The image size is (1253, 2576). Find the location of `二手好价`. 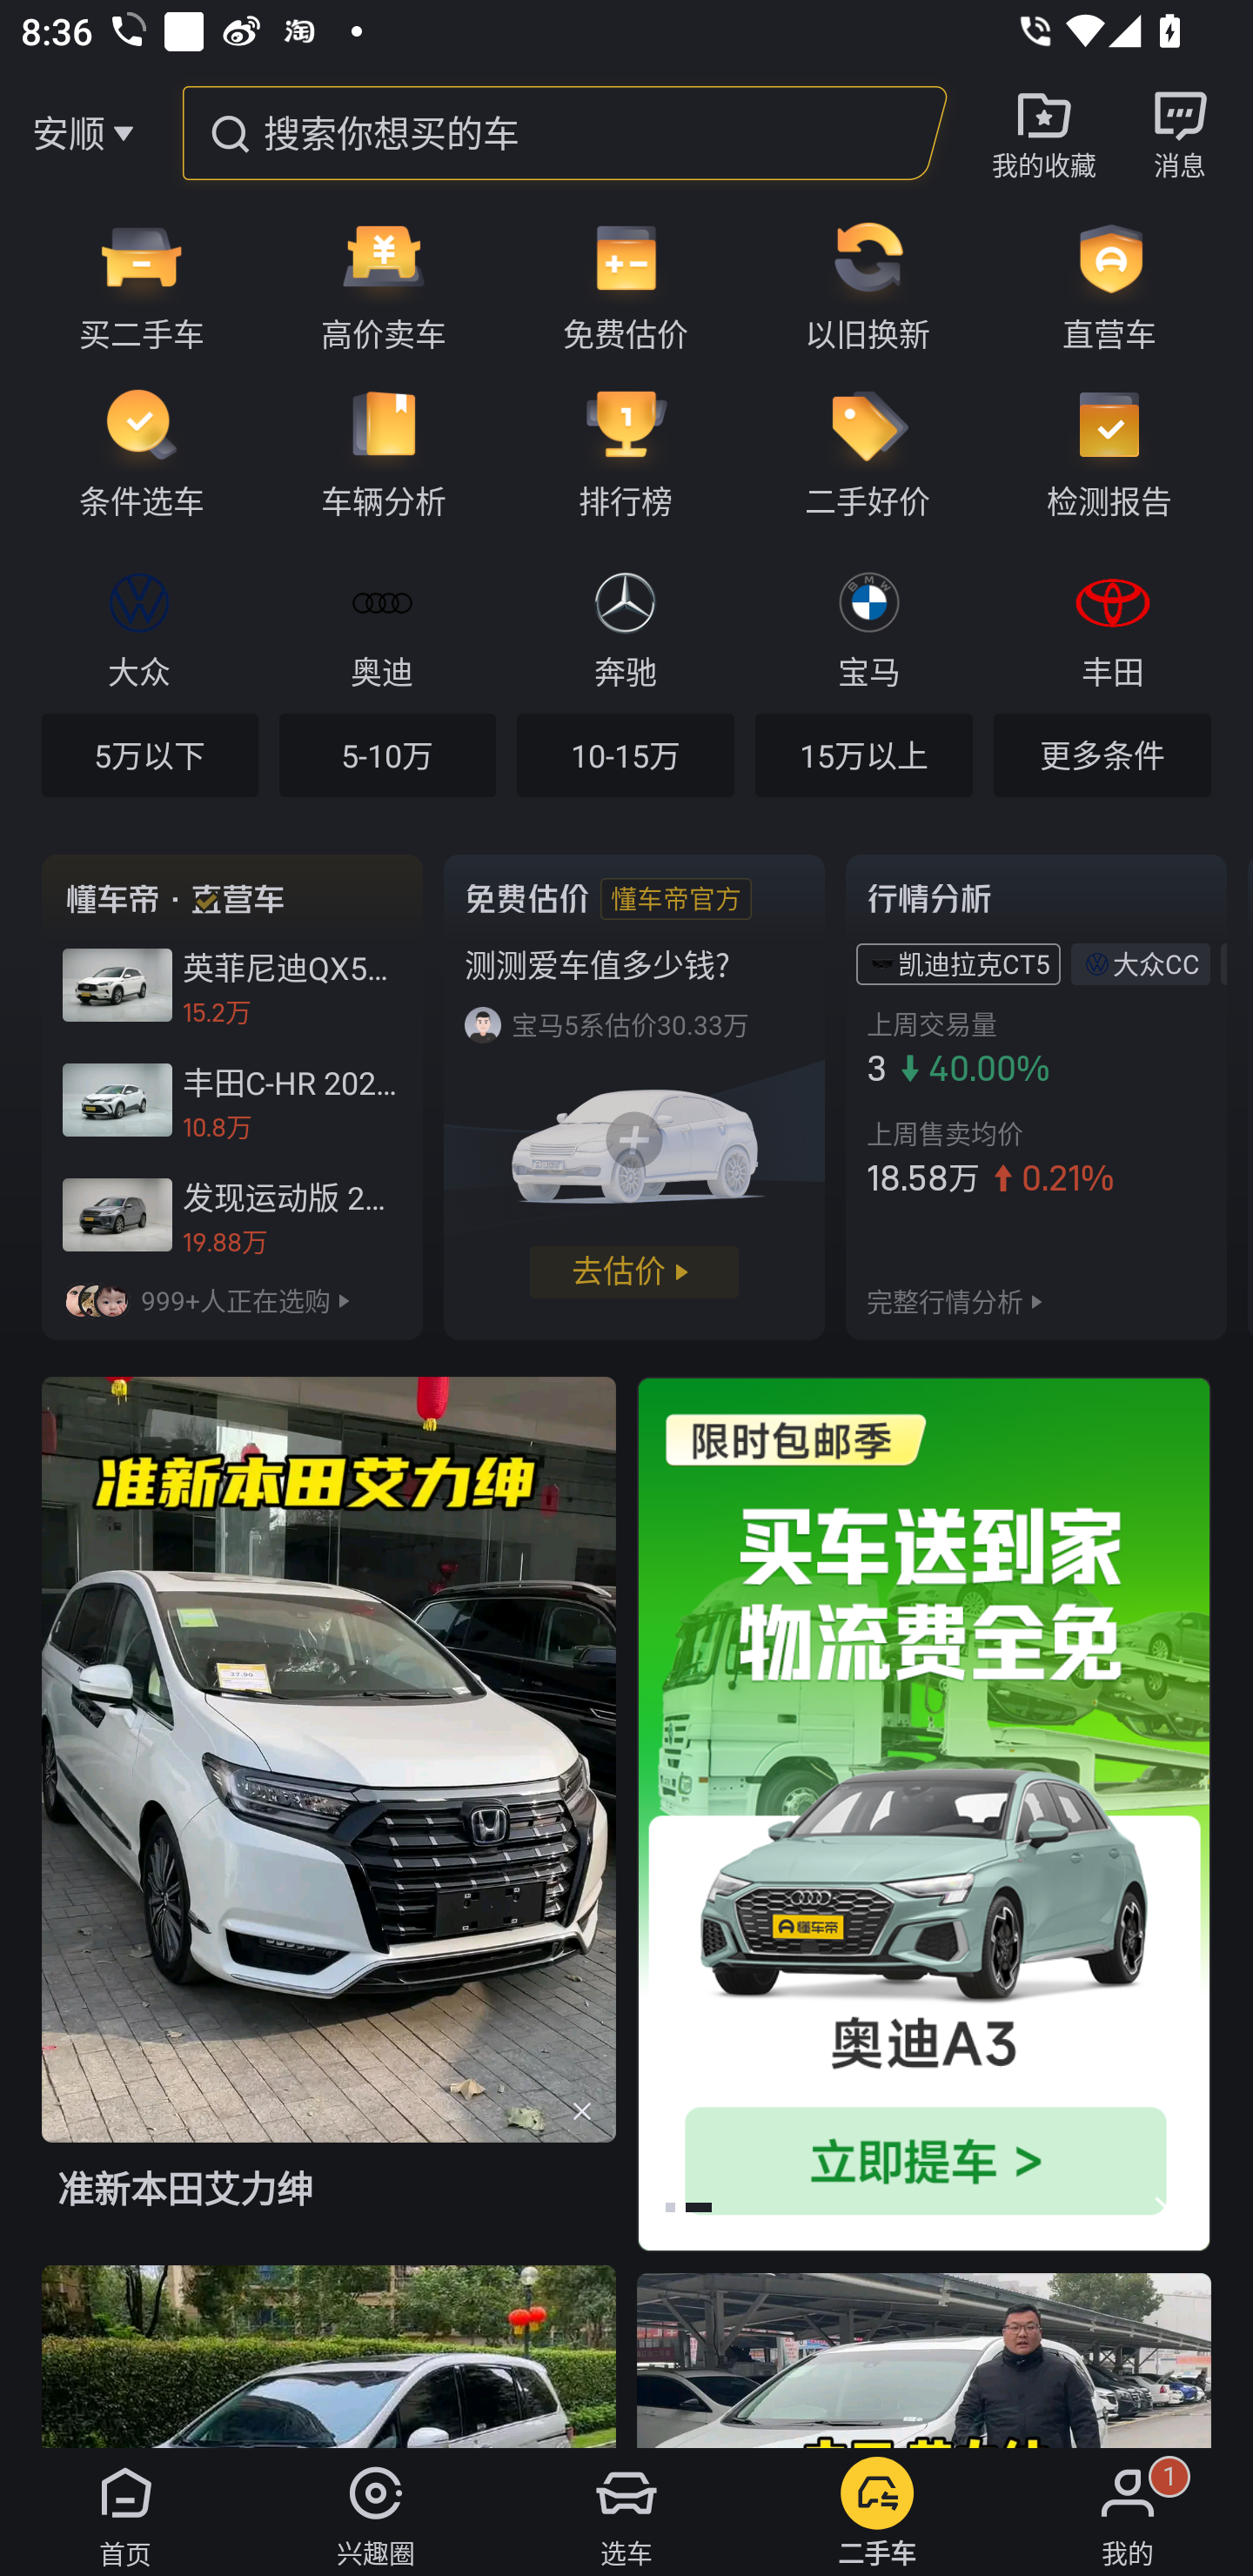

二手好价 is located at coordinates (868, 452).